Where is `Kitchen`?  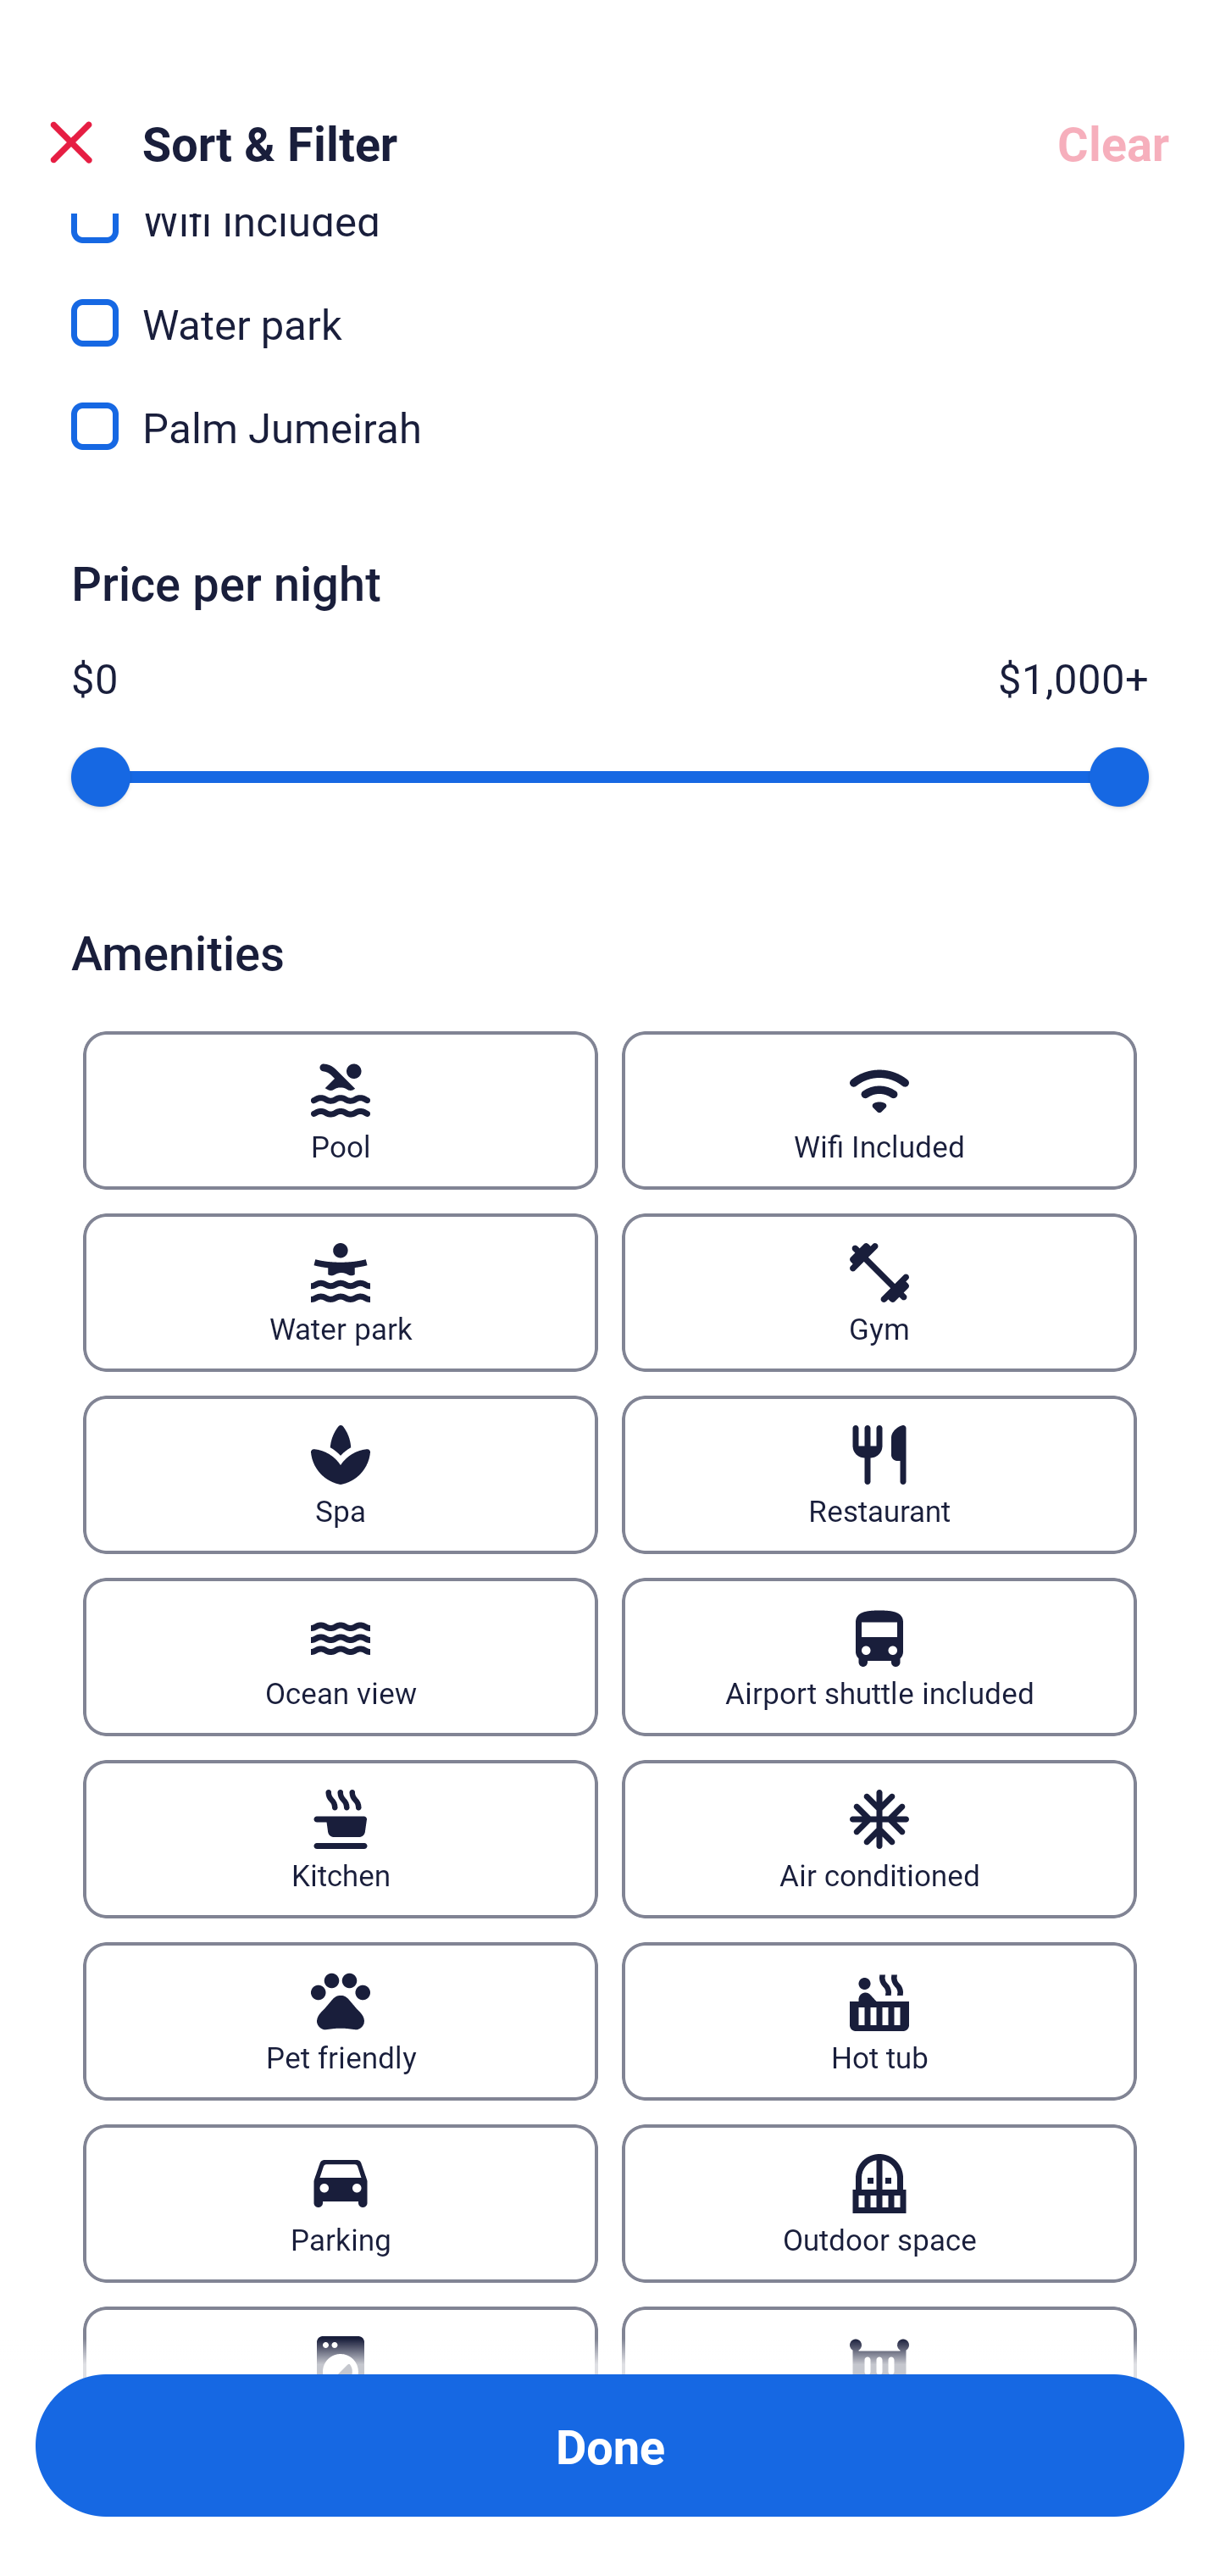 Kitchen is located at coordinates (340, 1839).